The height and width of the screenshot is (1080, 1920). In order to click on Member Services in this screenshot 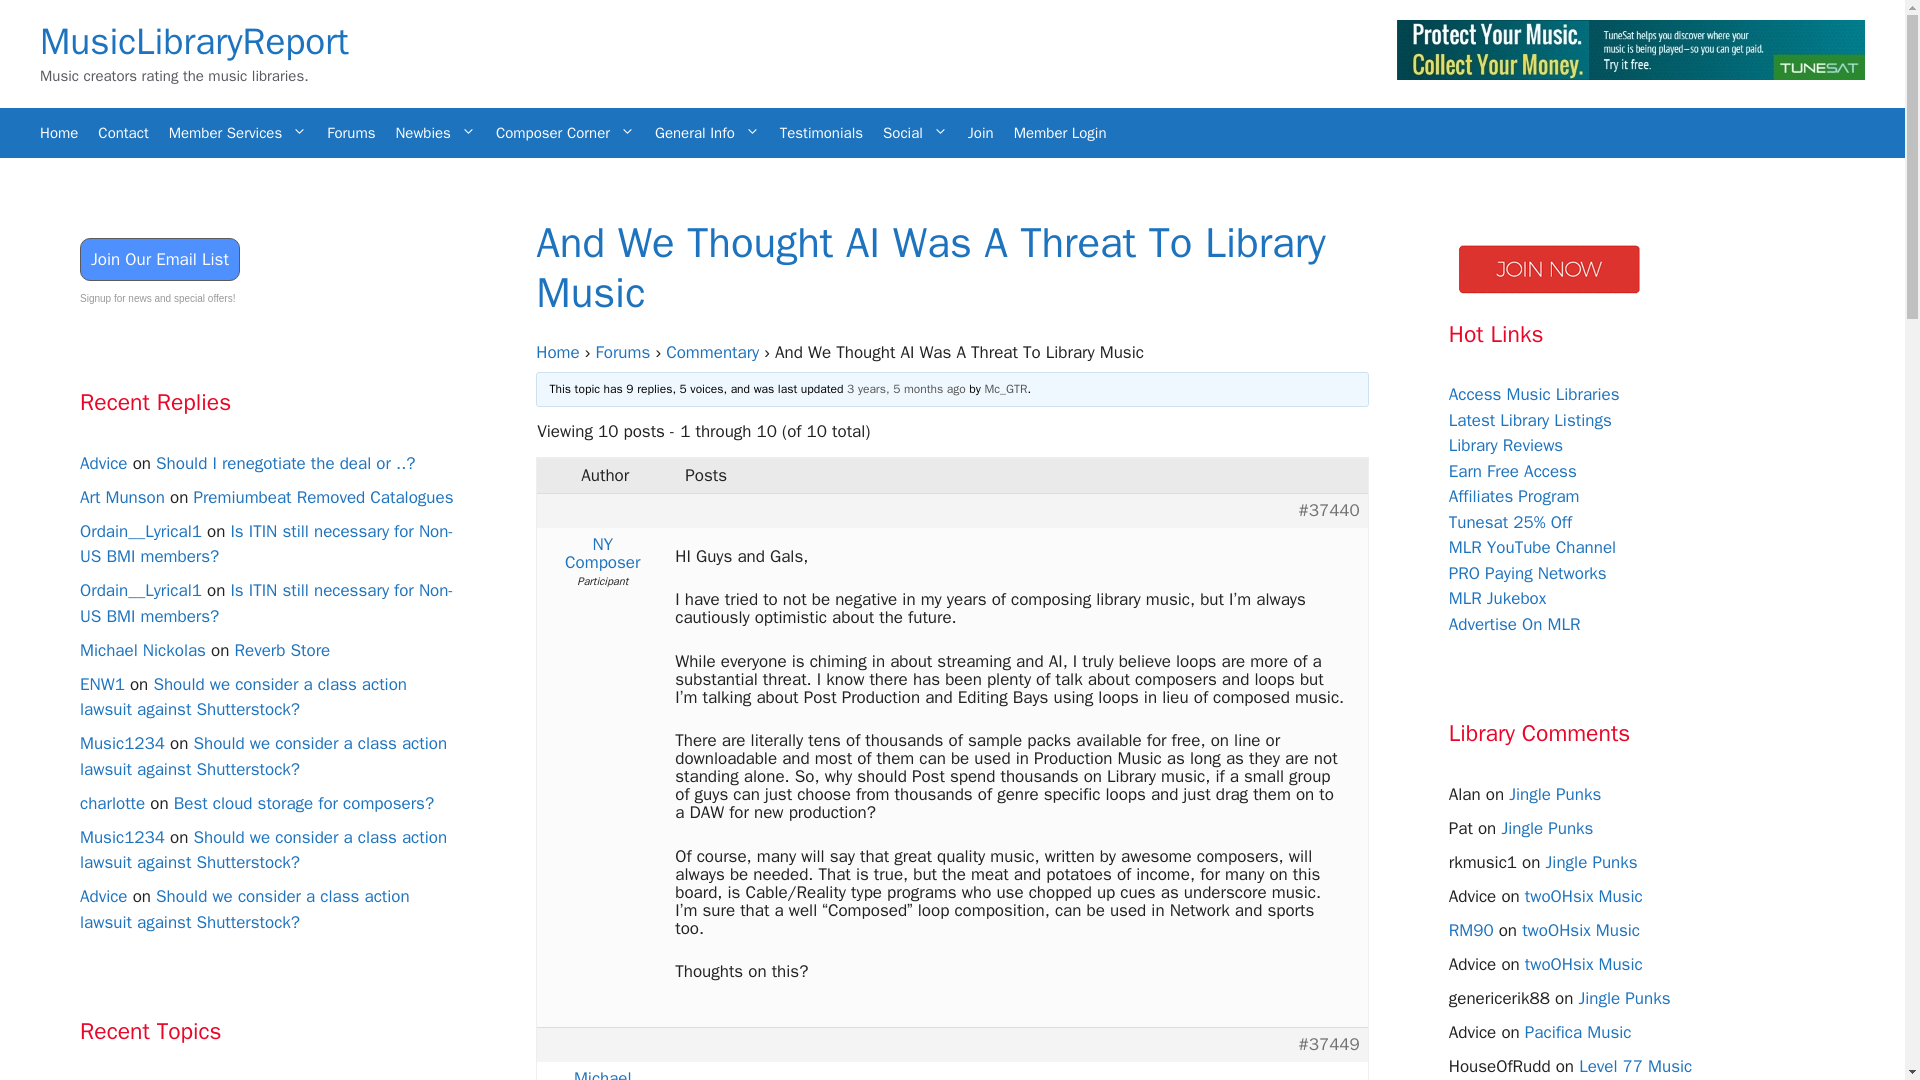, I will do `click(238, 132)`.